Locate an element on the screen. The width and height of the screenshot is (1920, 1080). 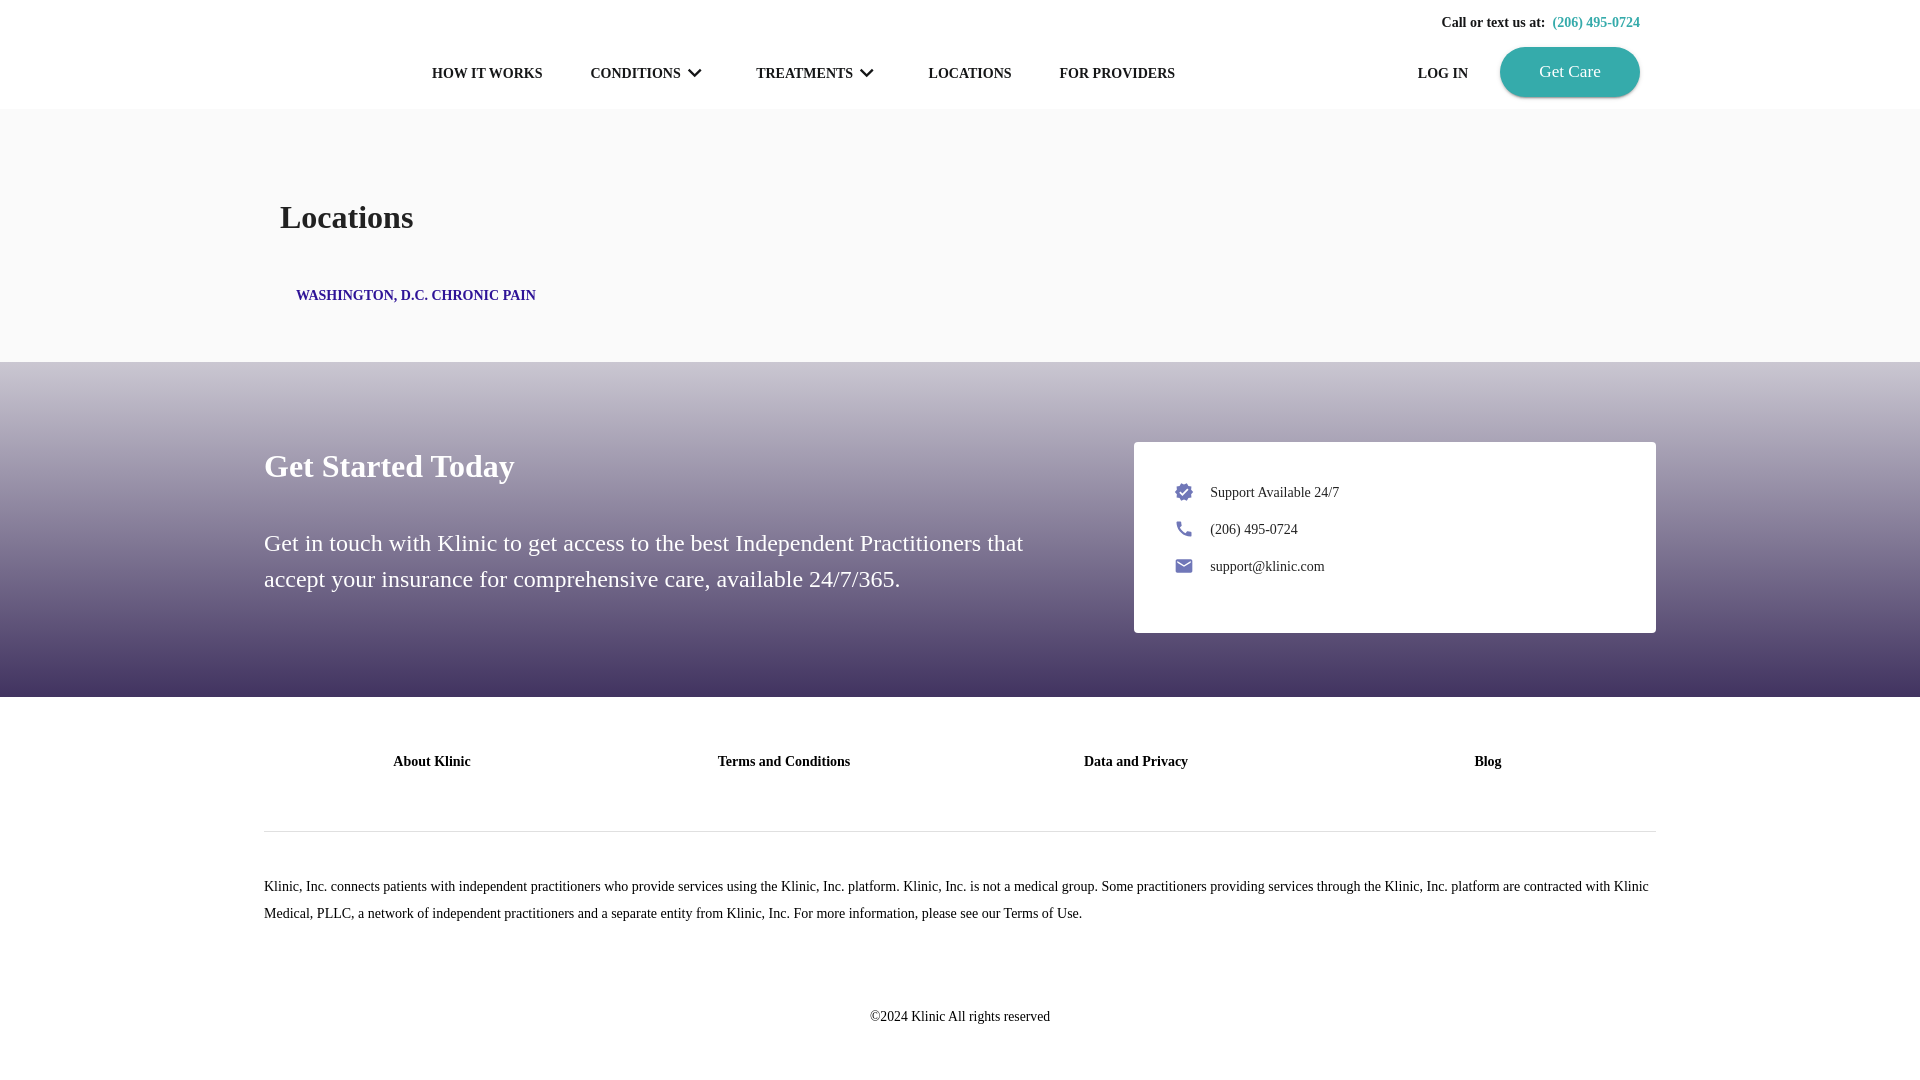
Terms and Conditions is located at coordinates (784, 760).